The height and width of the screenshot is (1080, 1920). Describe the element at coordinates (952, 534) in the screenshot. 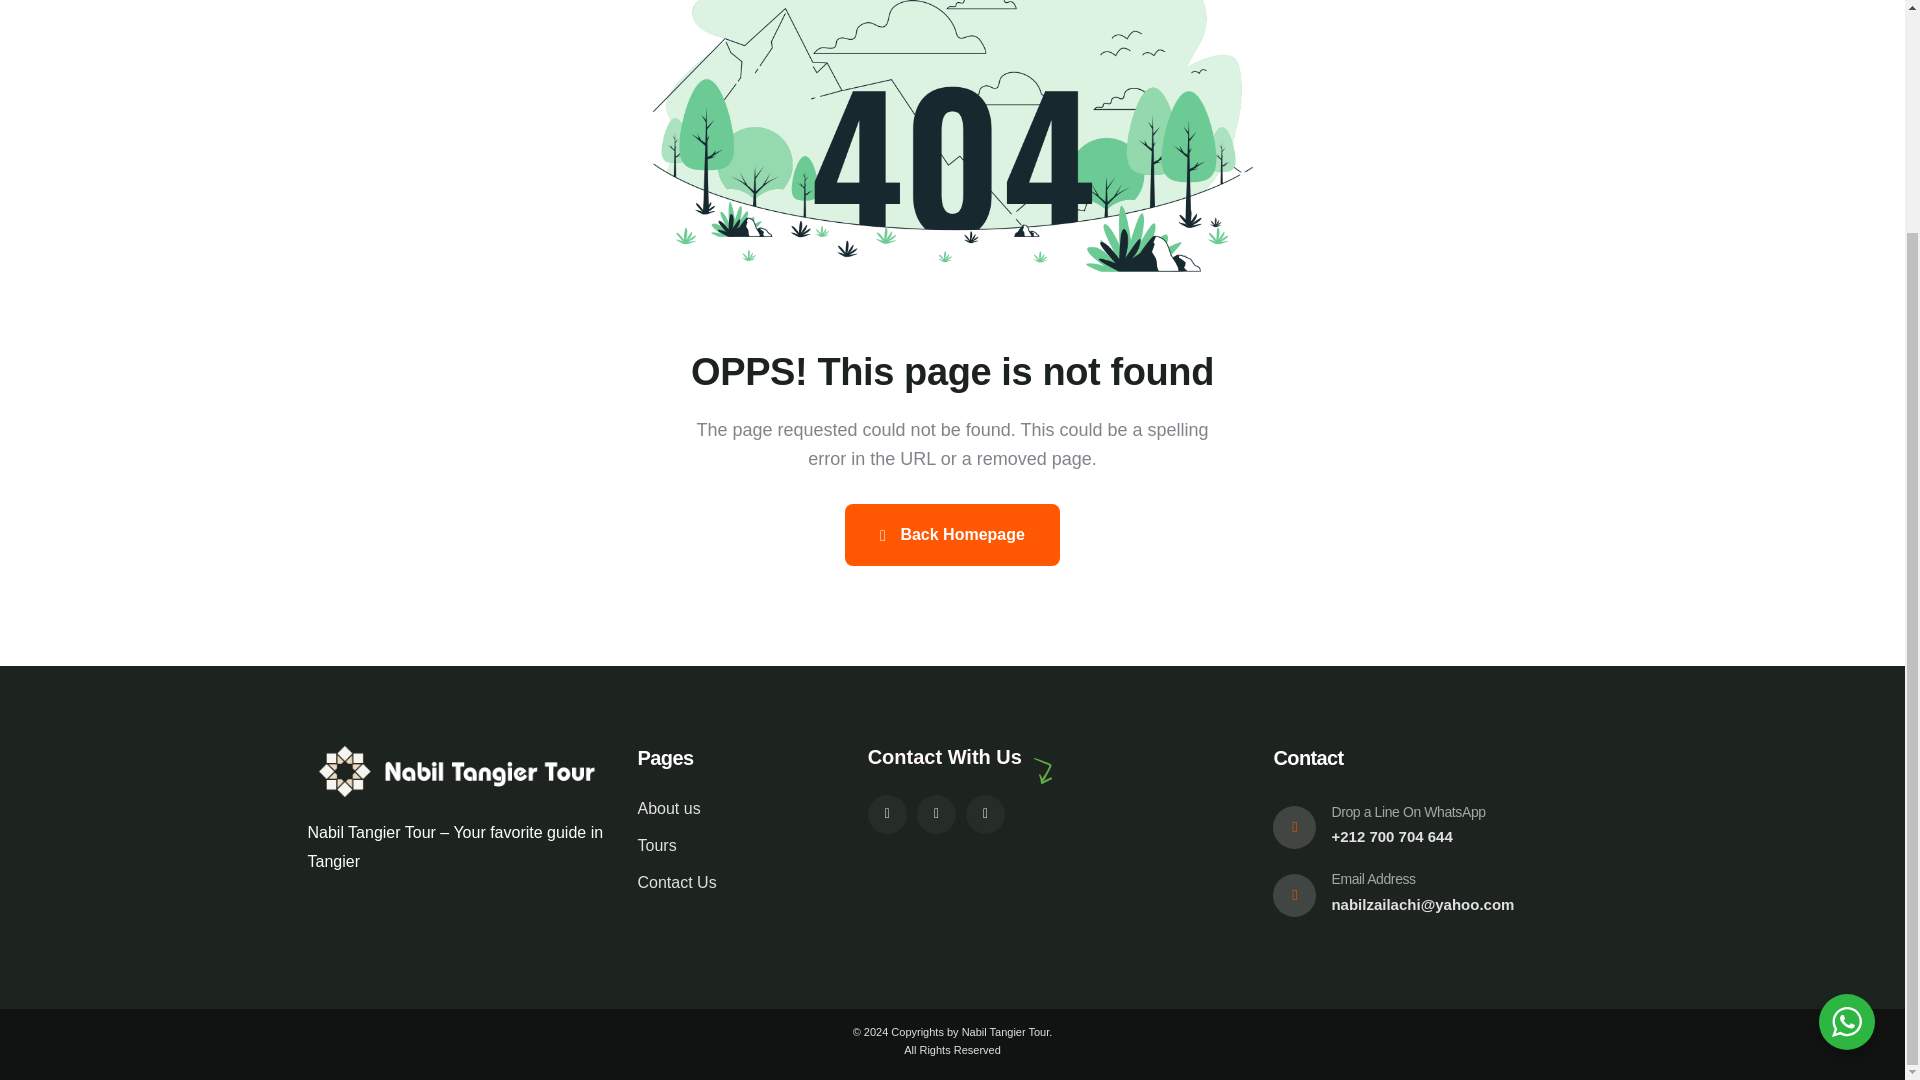

I see `Back Homepage` at that location.